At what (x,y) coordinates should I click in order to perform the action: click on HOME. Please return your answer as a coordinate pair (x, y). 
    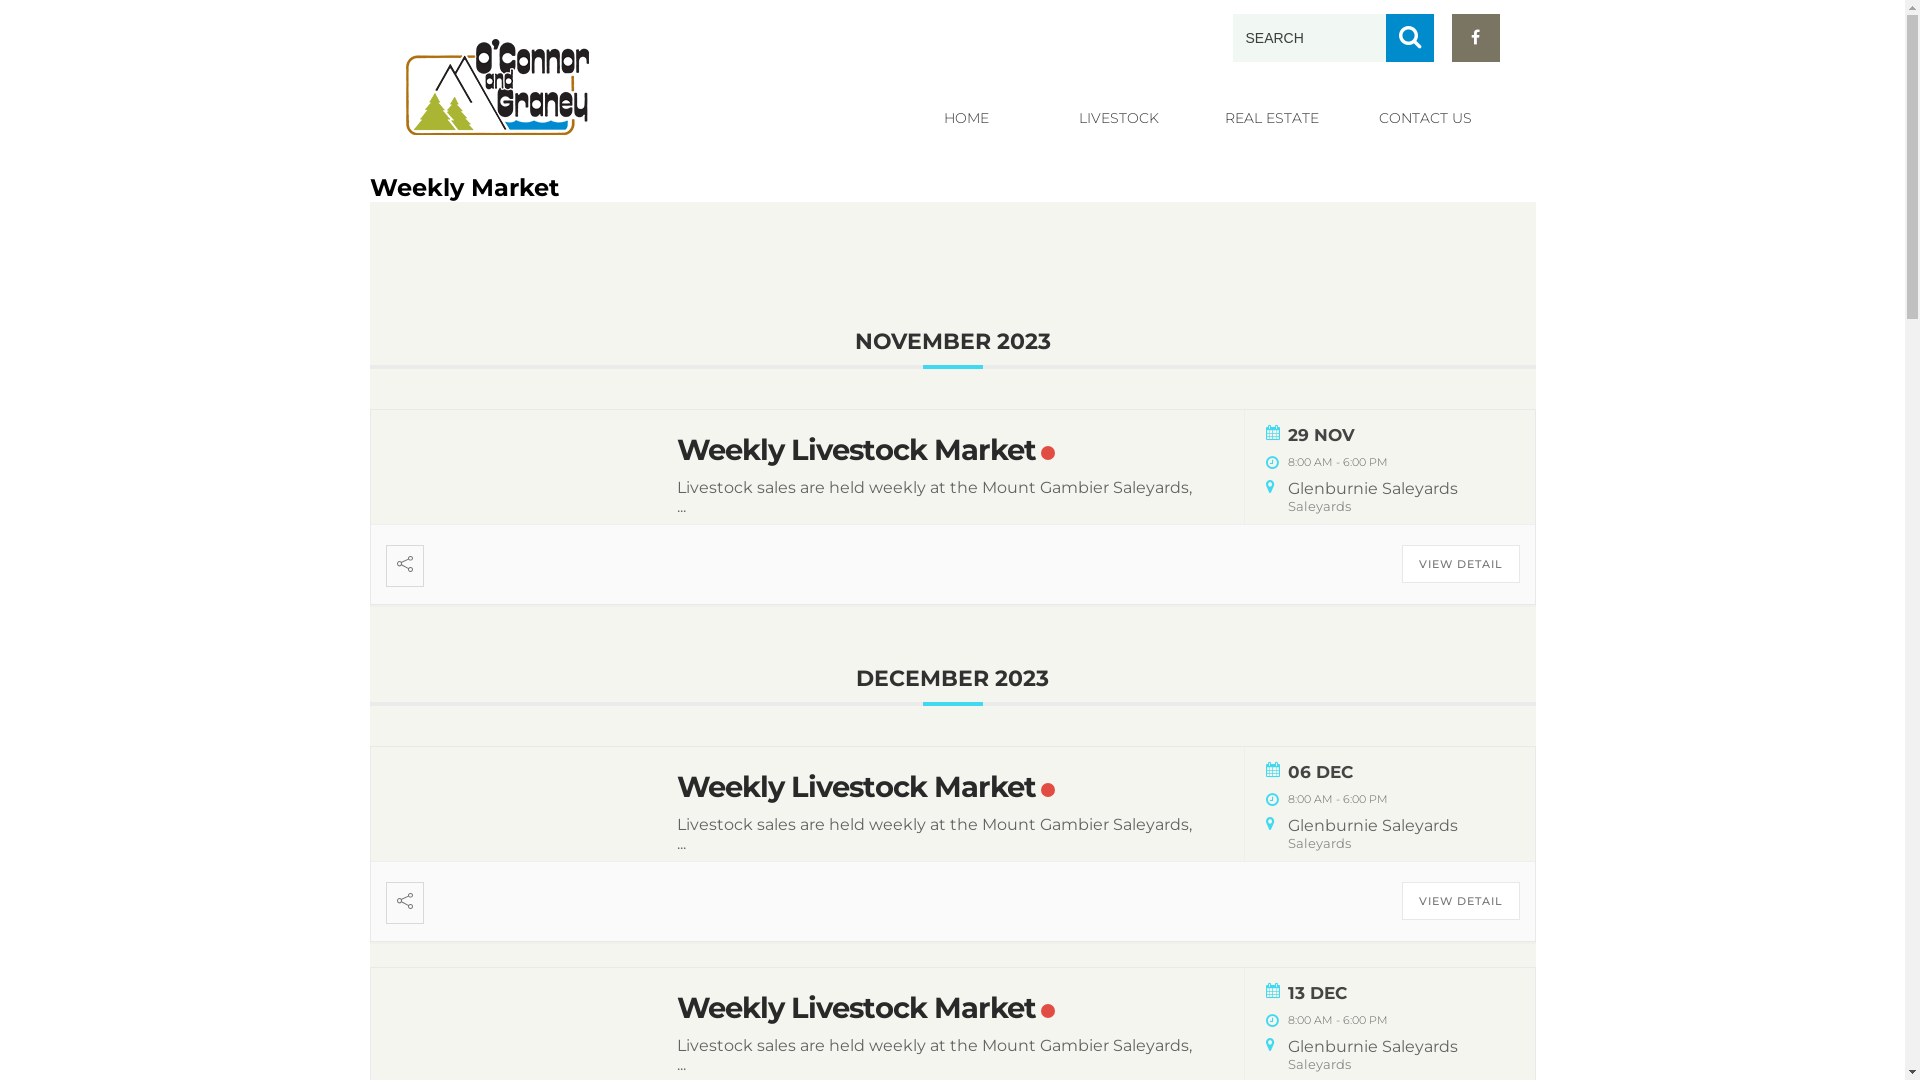
    Looking at the image, I should click on (966, 118).